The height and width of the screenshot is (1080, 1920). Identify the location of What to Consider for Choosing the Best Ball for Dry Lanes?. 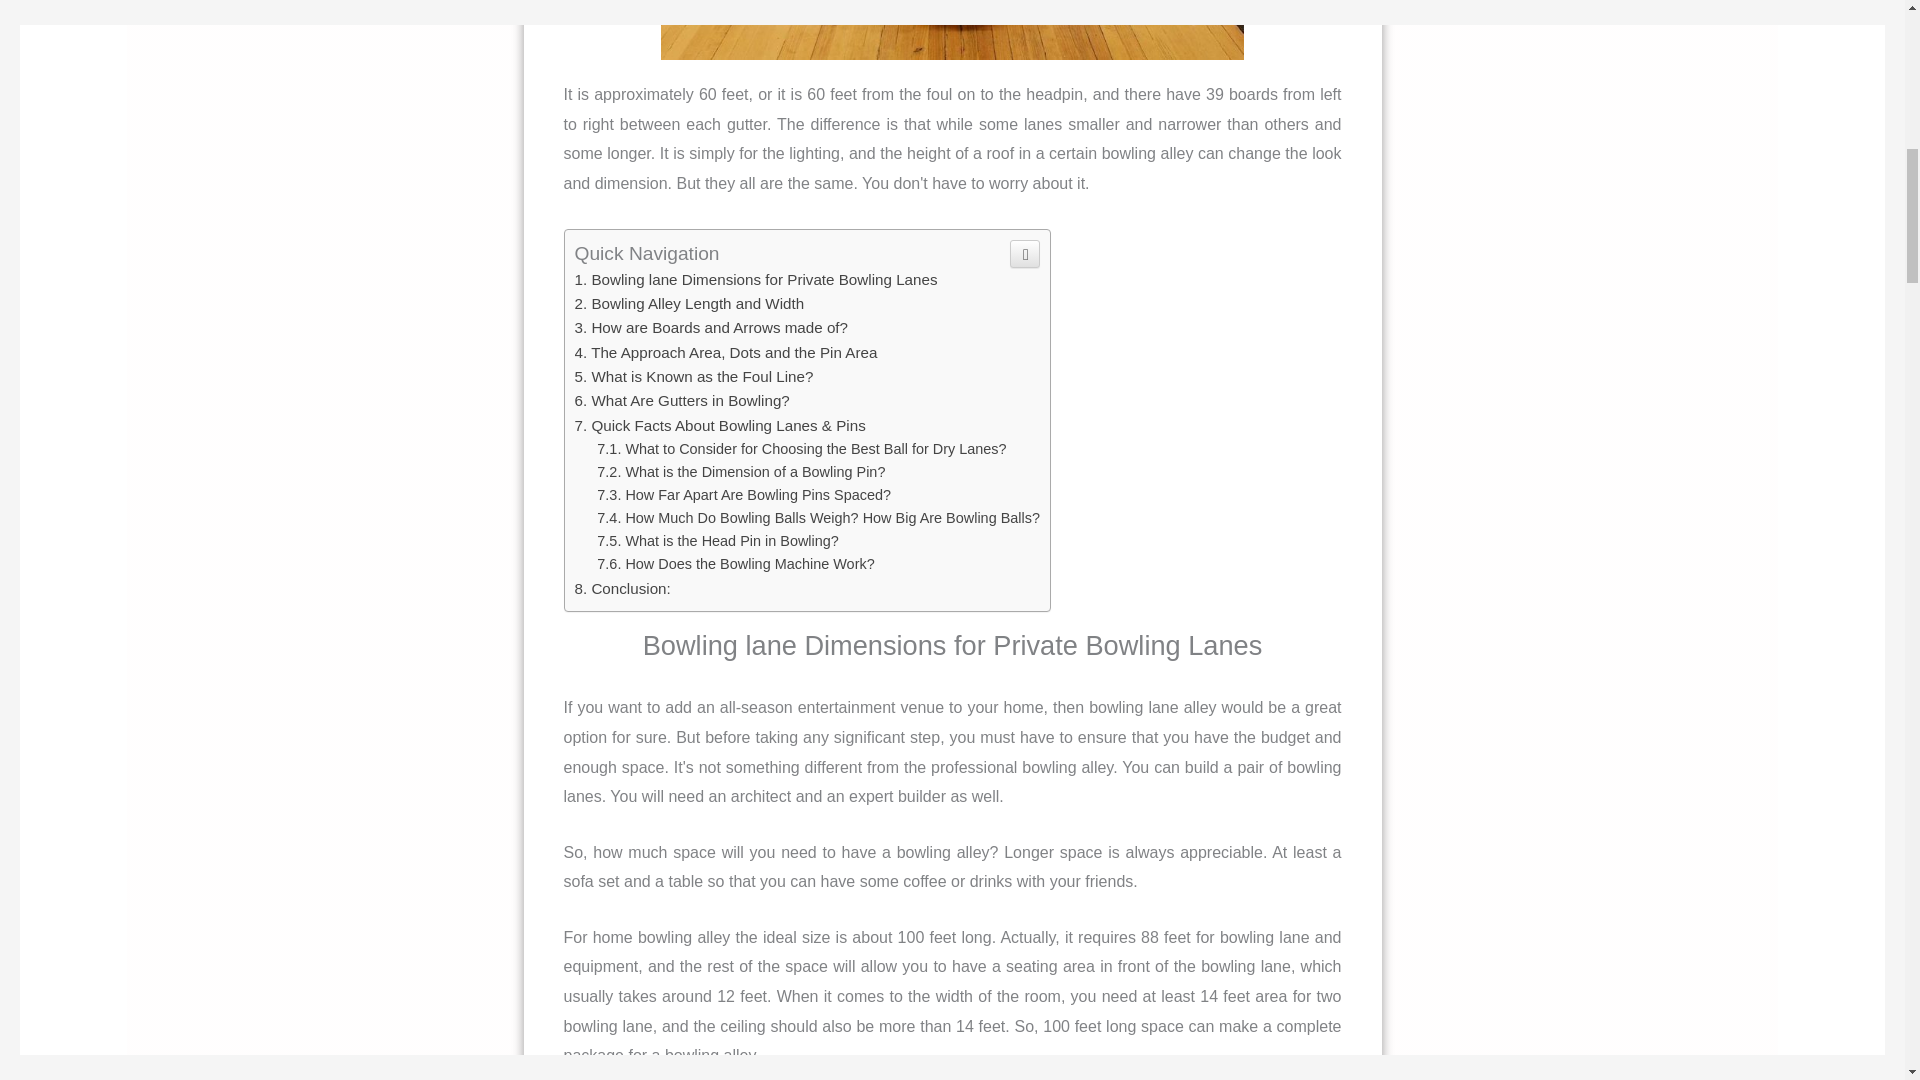
(802, 448).